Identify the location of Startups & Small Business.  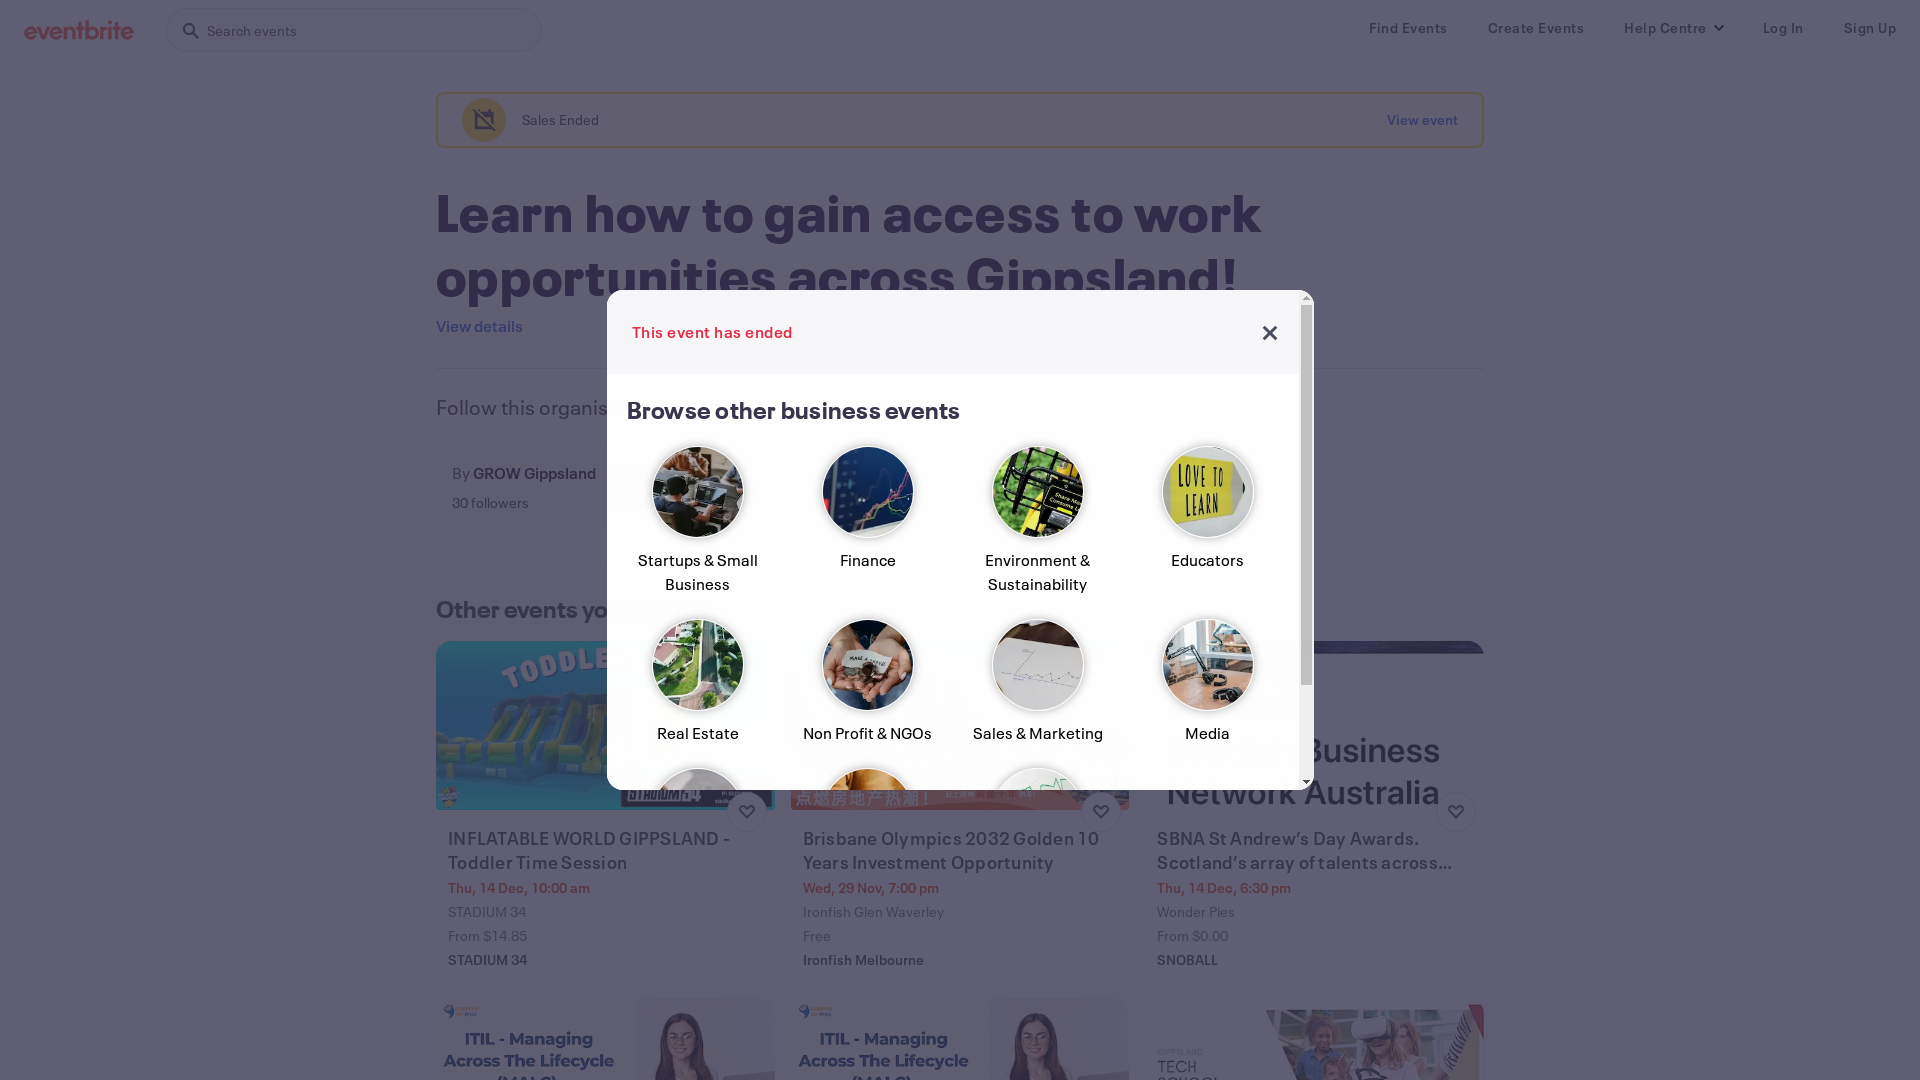
(697, 528).